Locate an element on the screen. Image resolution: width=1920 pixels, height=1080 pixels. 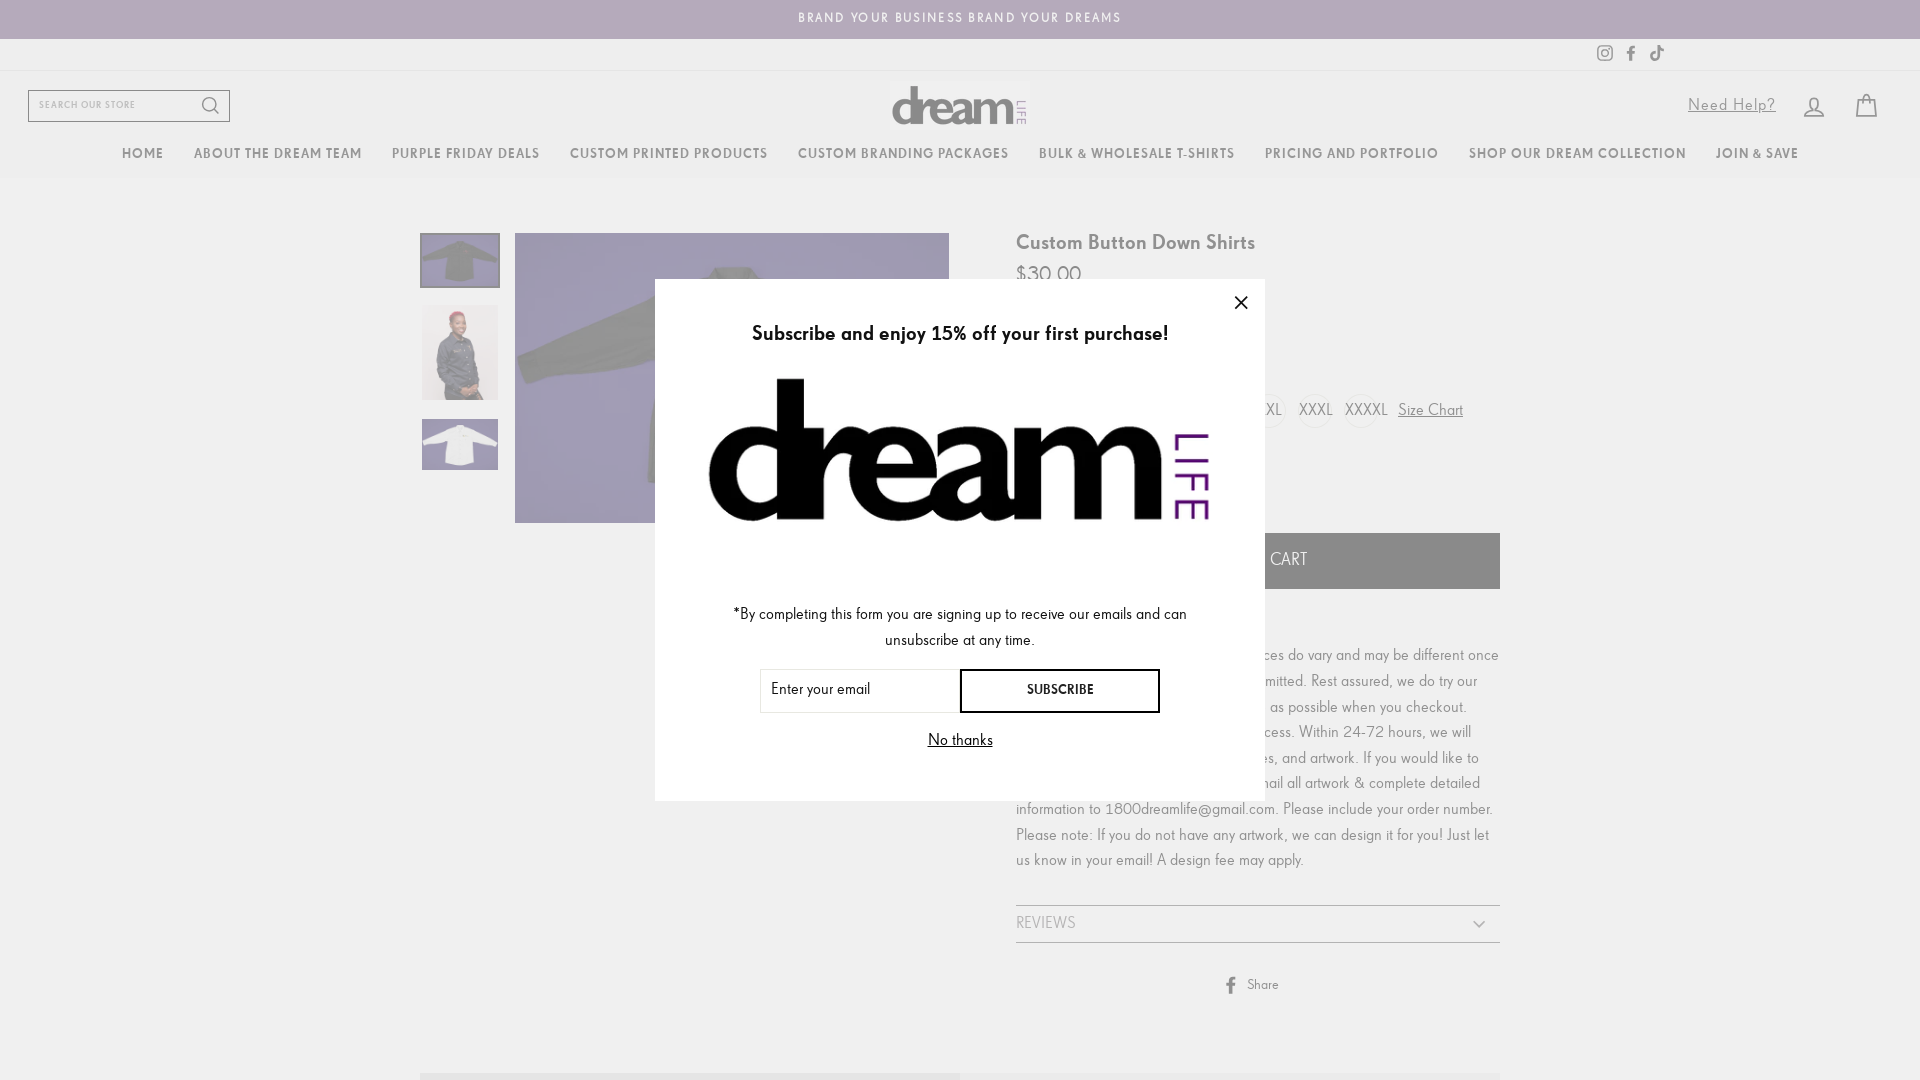
Need Help? is located at coordinates (1732, 106).